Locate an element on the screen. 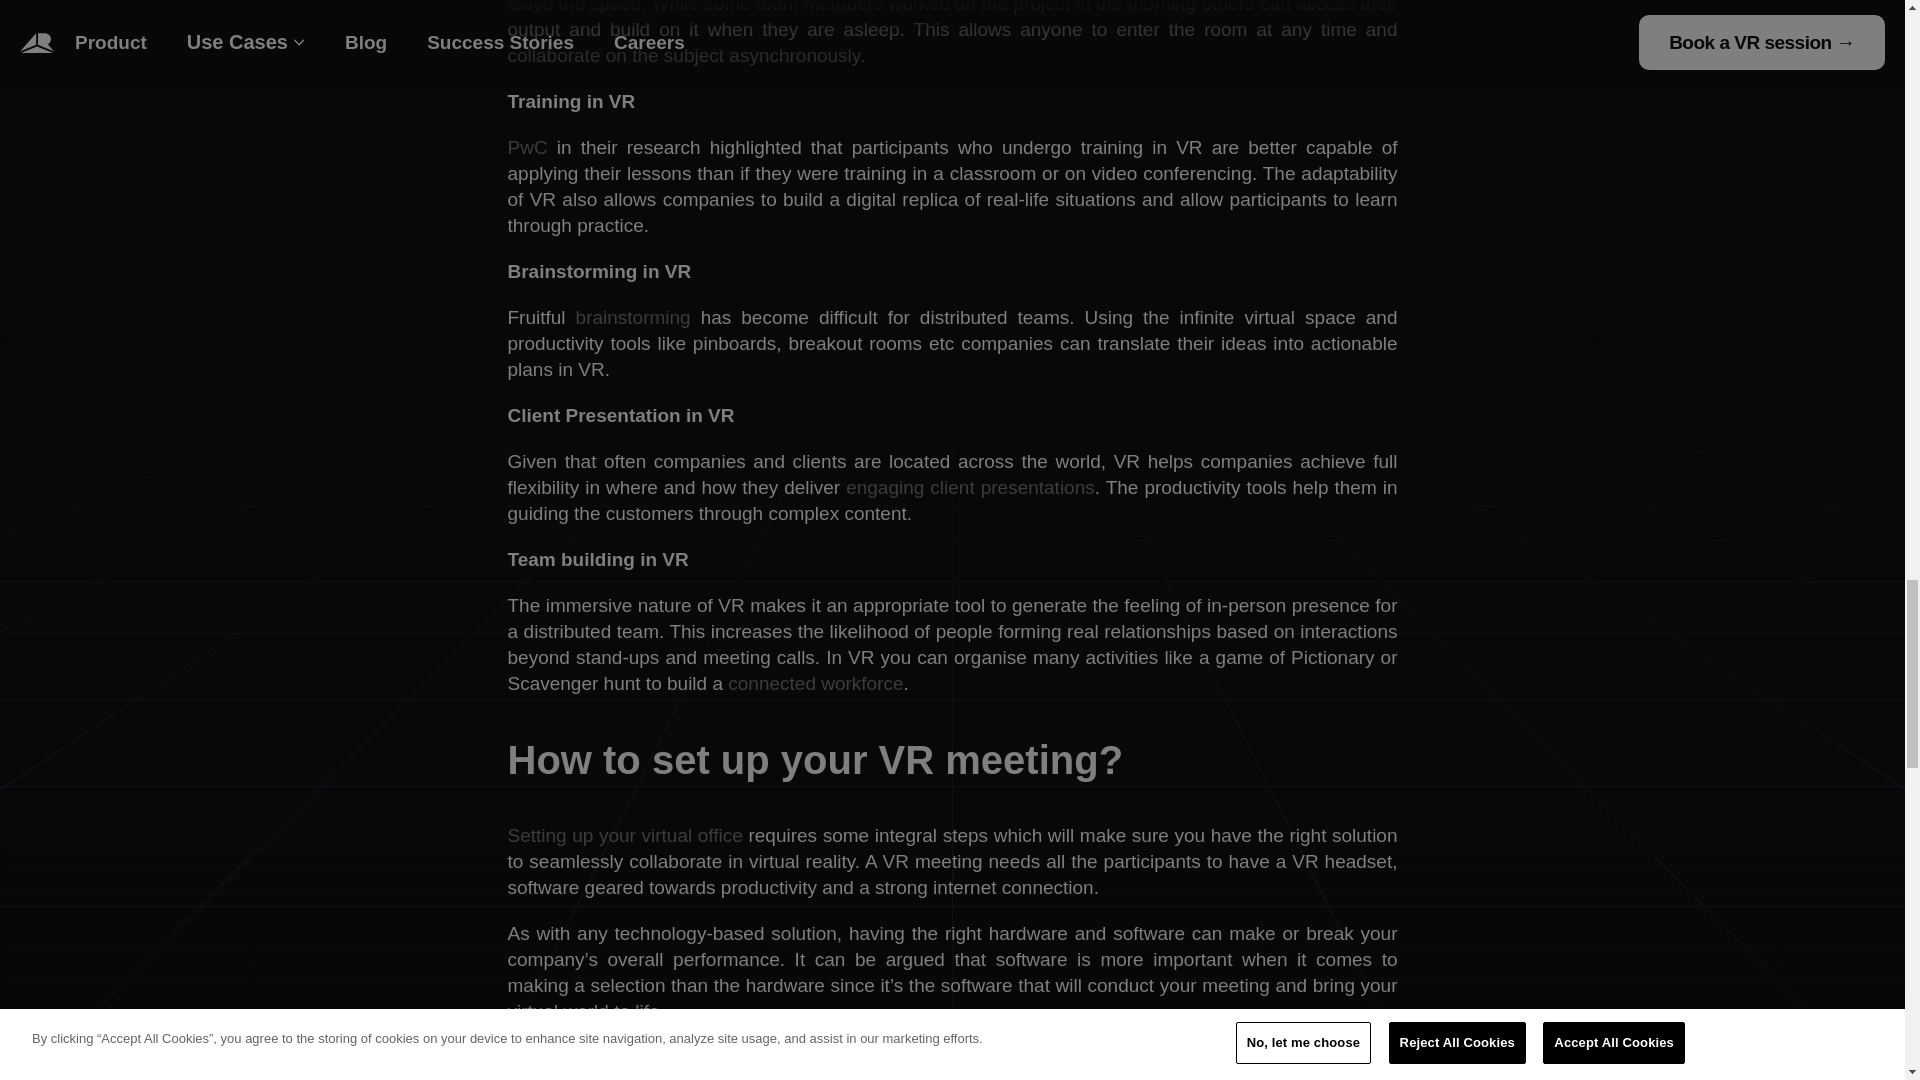 This screenshot has height=1080, width=1920. PwC is located at coordinates (528, 147).